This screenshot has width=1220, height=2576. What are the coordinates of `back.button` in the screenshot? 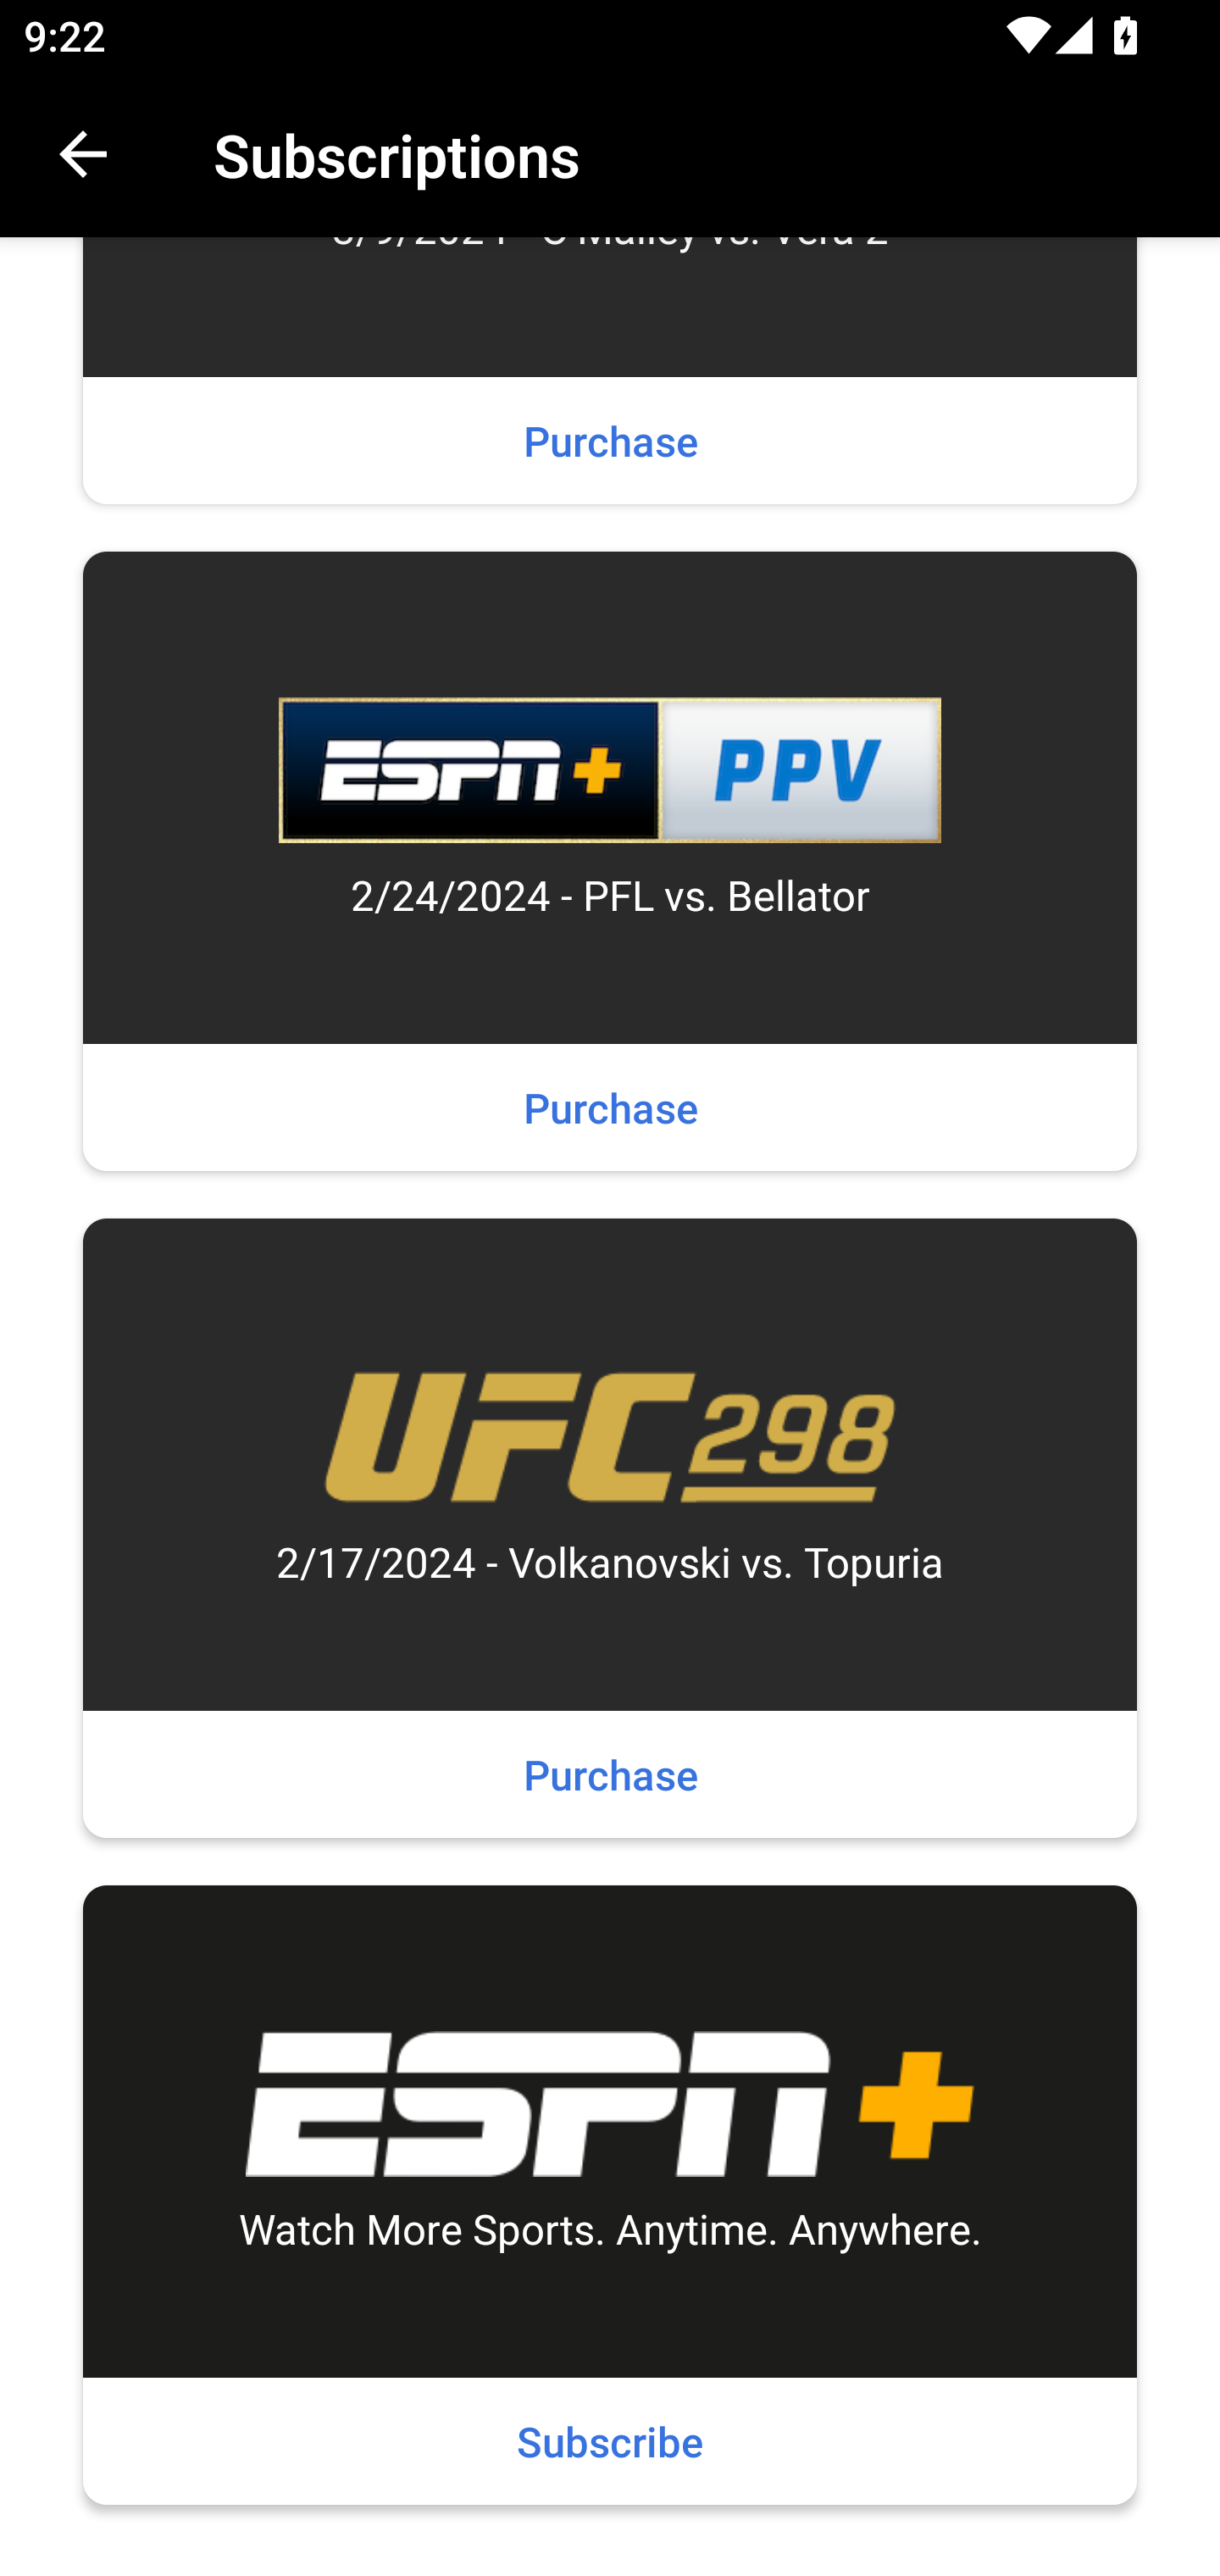 It's located at (83, 154).